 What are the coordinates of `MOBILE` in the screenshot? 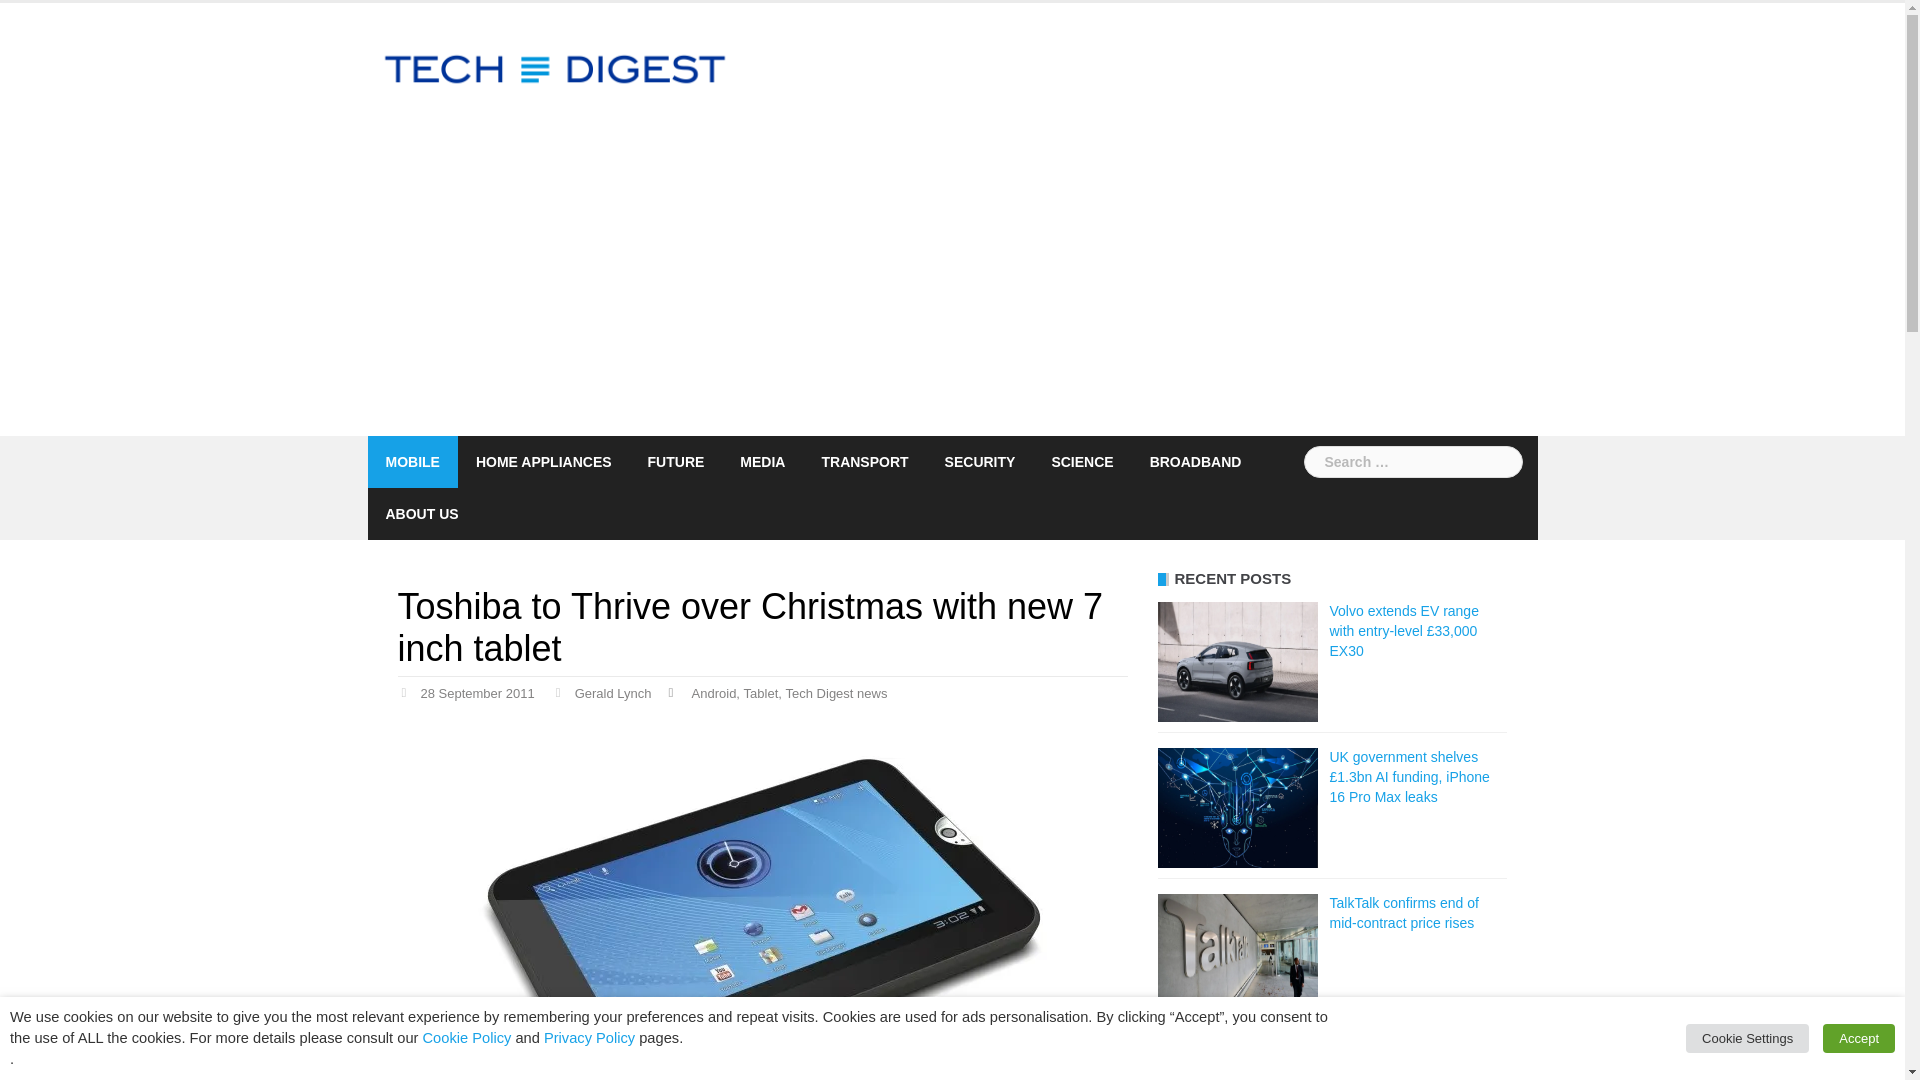 It's located at (412, 462).